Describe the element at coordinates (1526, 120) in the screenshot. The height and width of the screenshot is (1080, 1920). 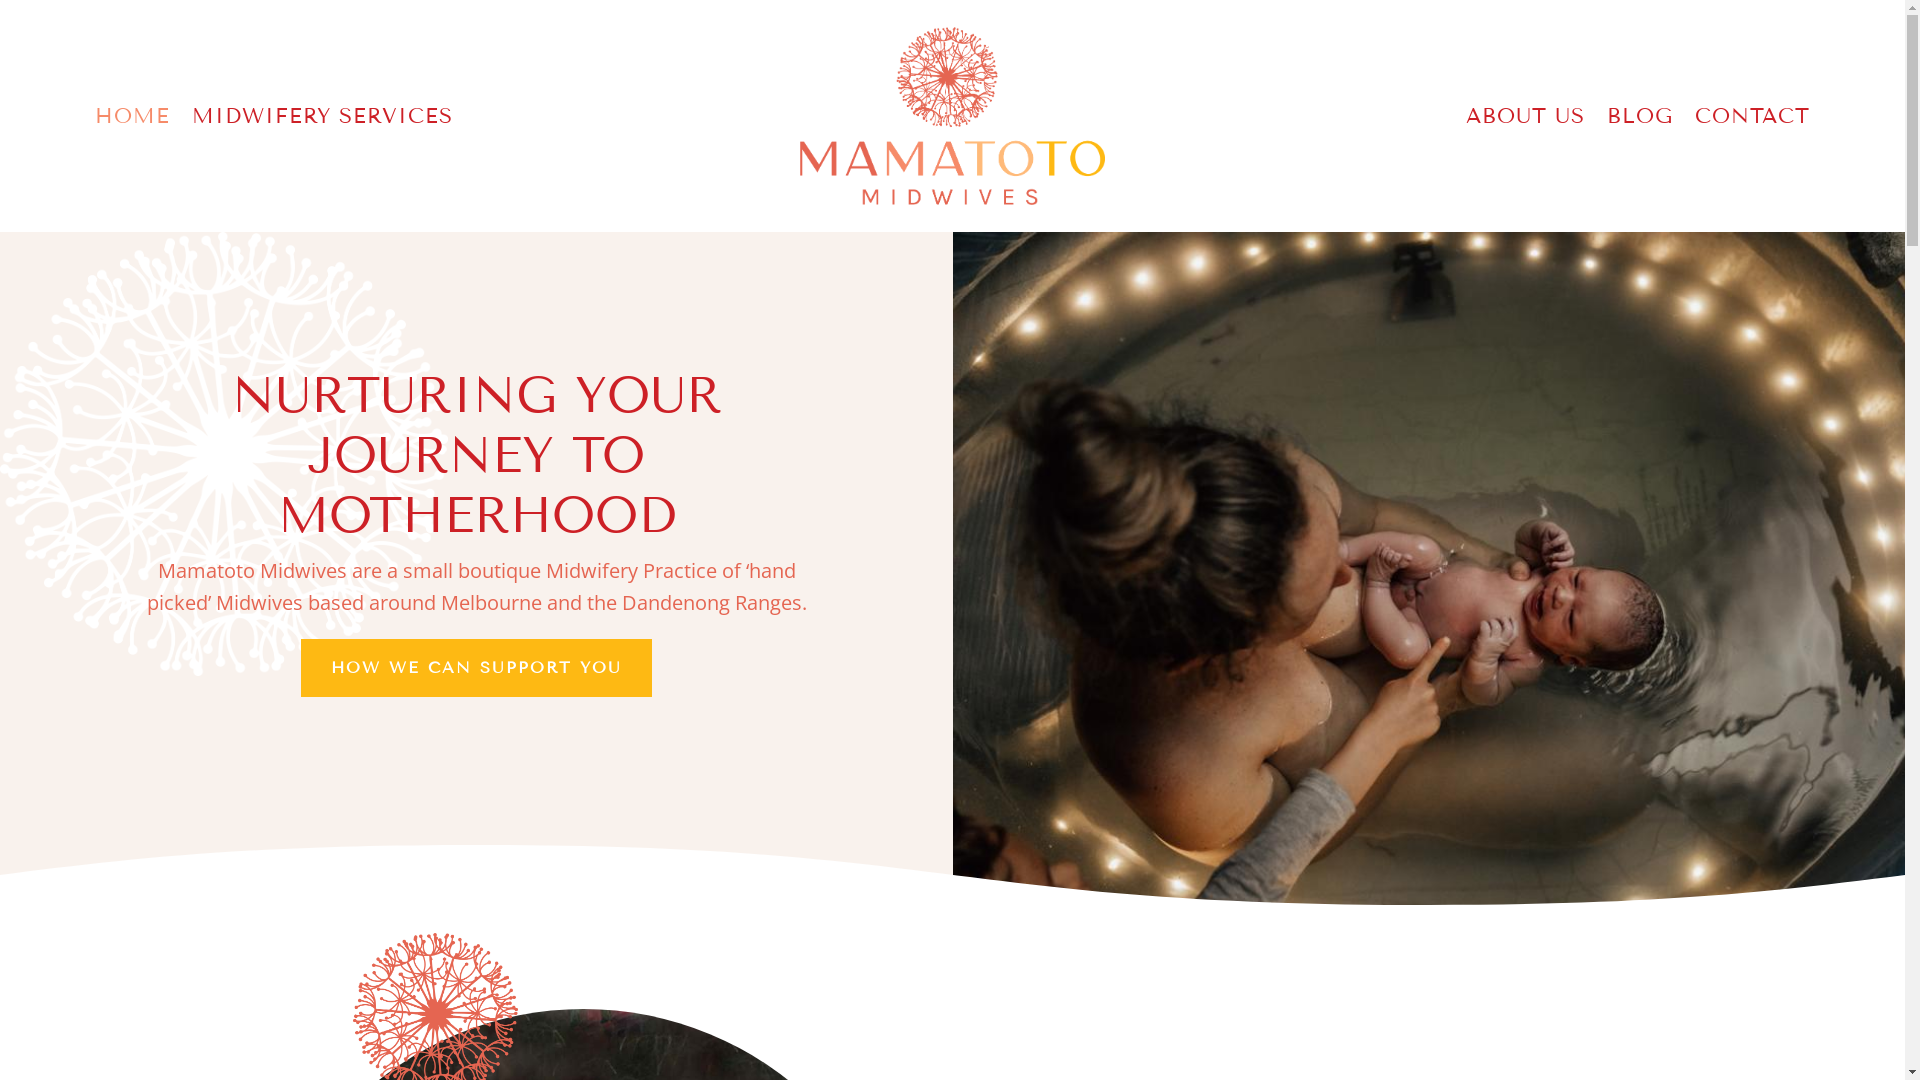
I see `ABOUT US` at that location.